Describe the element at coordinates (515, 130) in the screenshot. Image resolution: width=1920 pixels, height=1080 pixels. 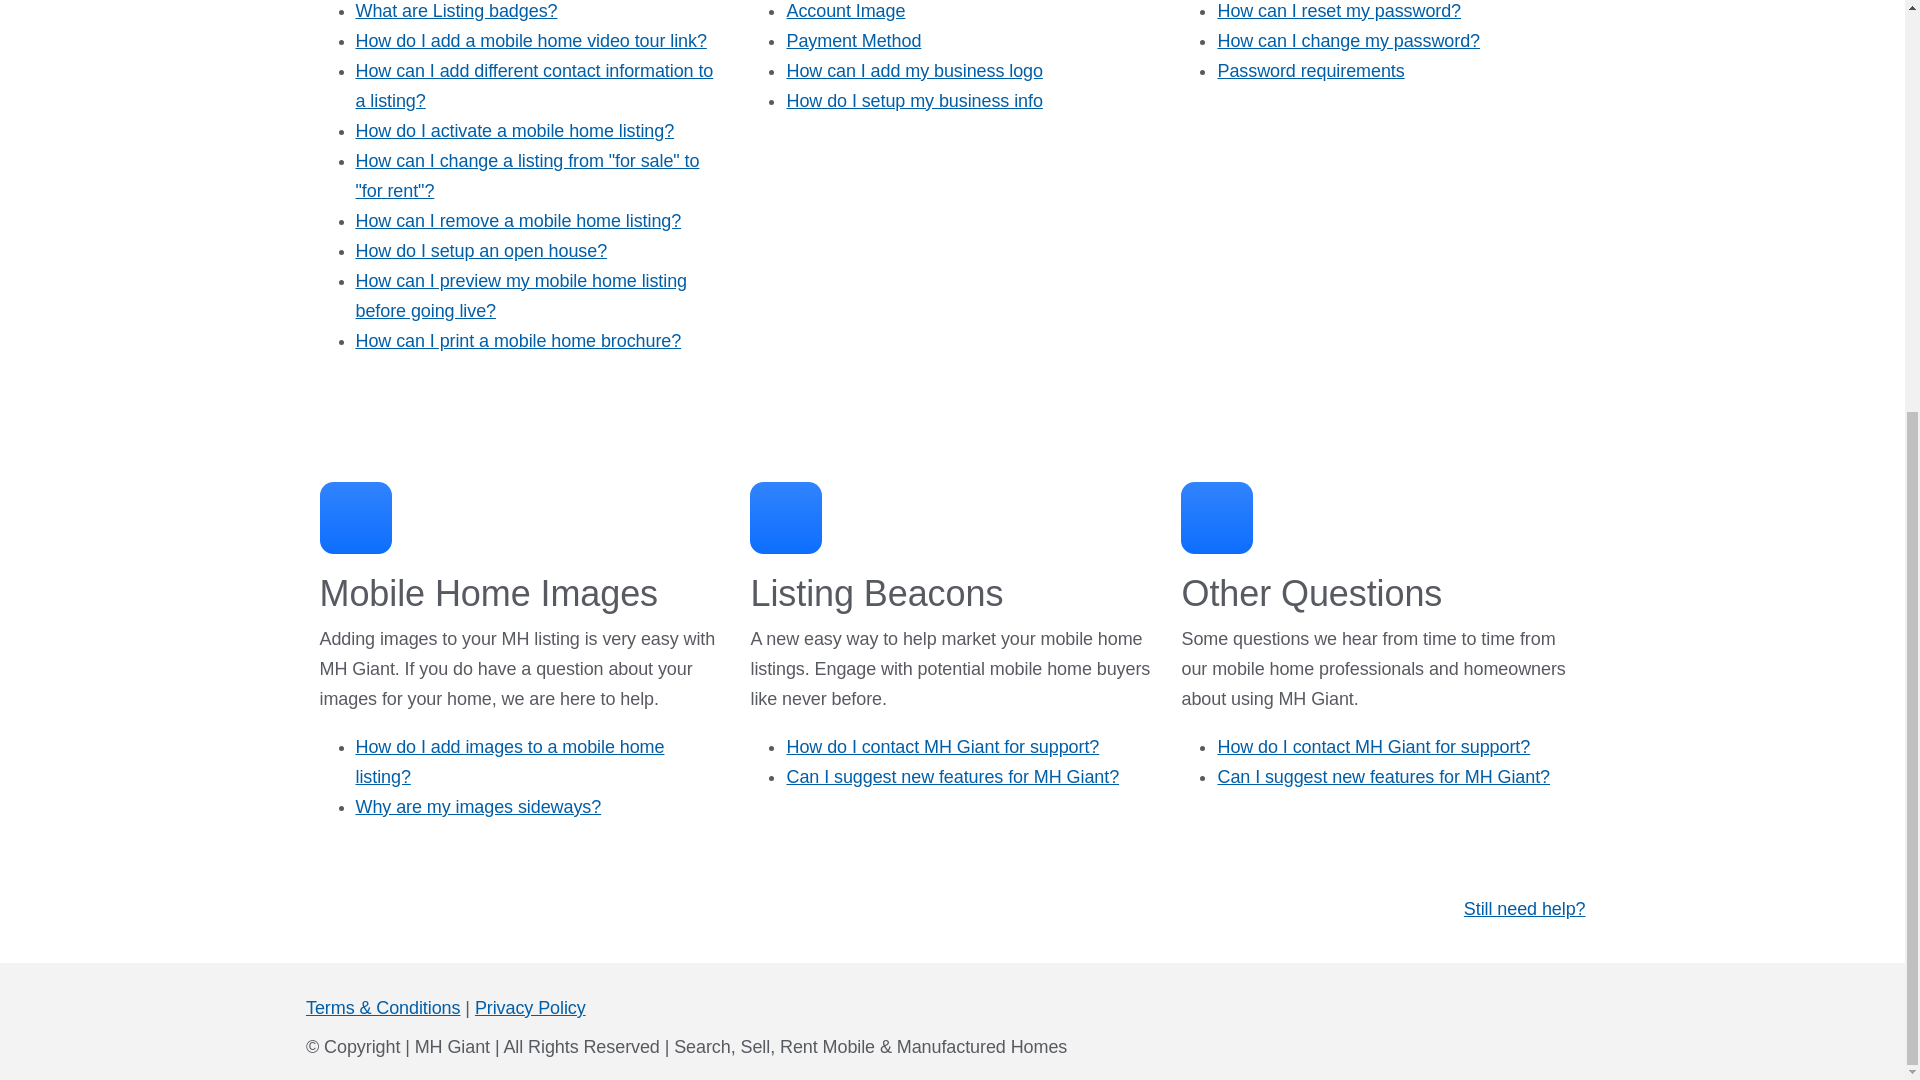
I see `How do I activate a mobile home listing?` at that location.